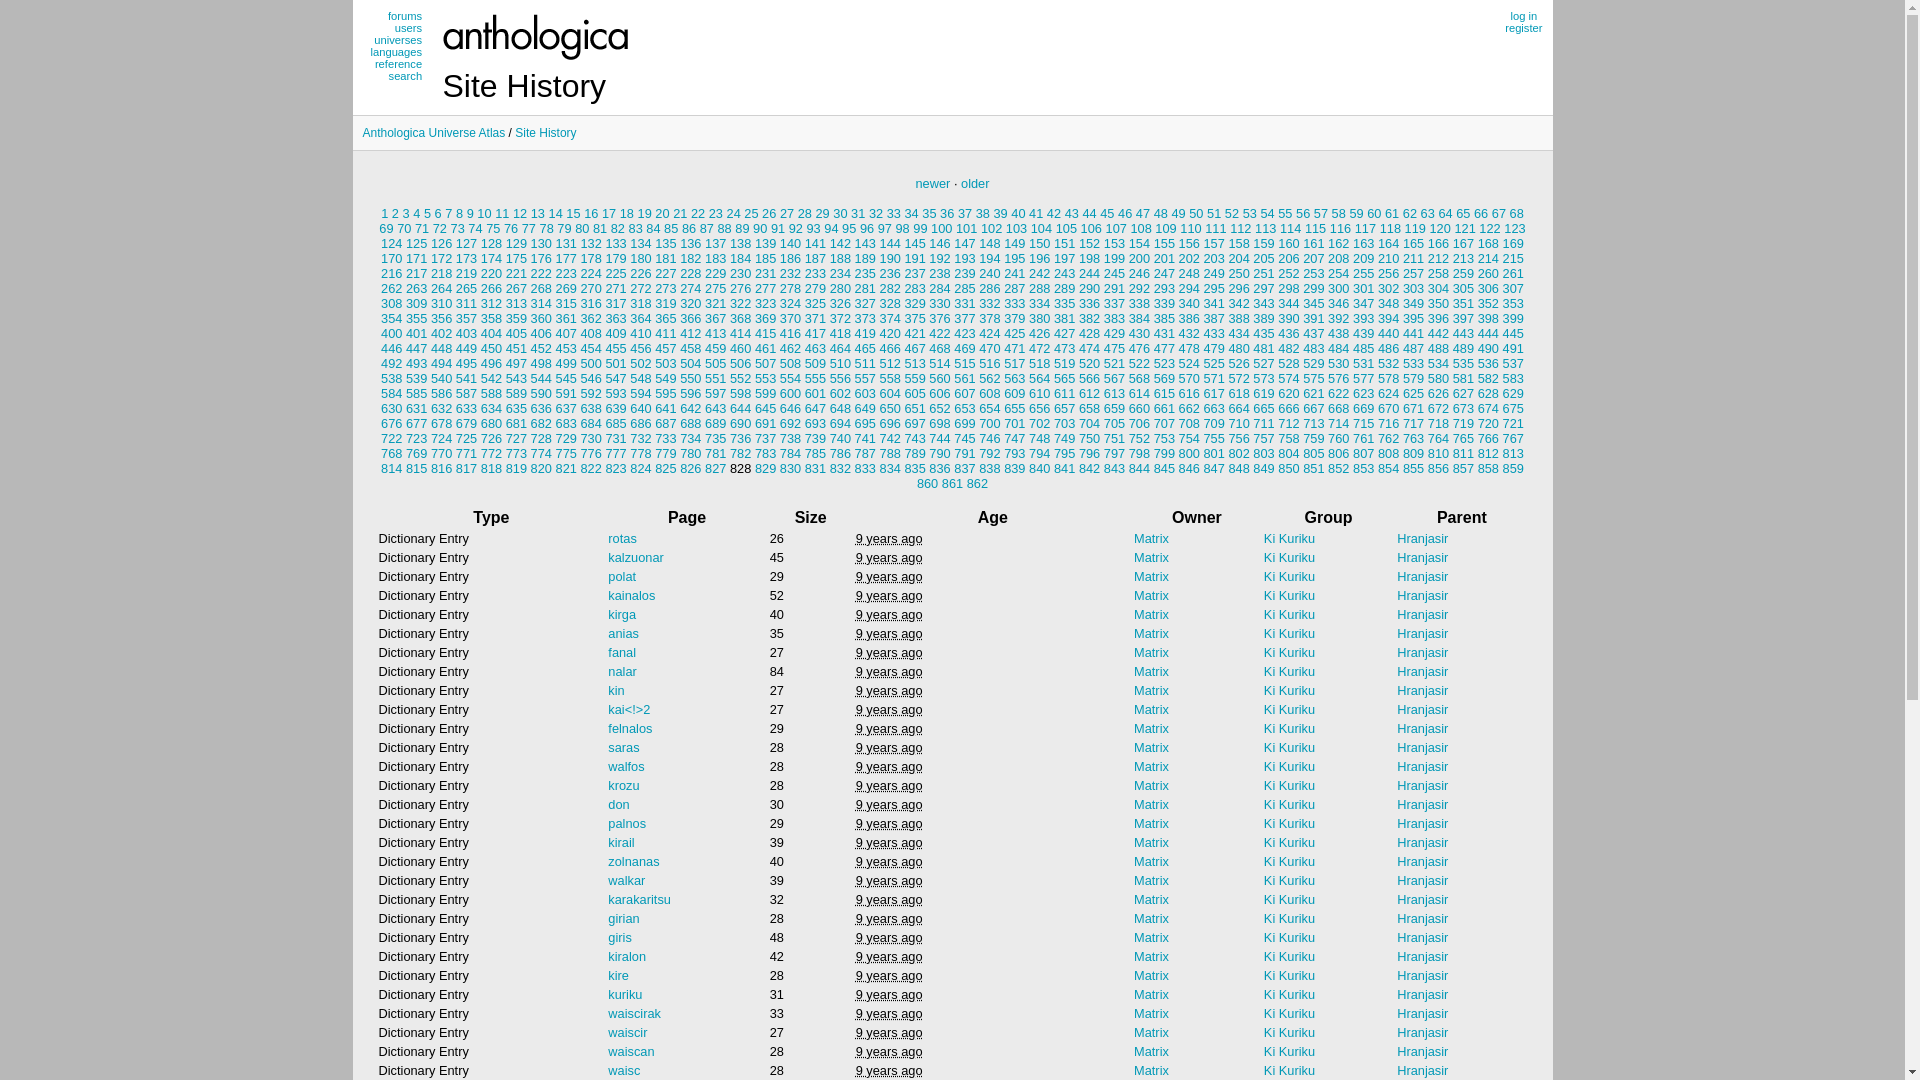 The height and width of the screenshot is (1080, 1920). I want to click on 536, so click(1488, 364).